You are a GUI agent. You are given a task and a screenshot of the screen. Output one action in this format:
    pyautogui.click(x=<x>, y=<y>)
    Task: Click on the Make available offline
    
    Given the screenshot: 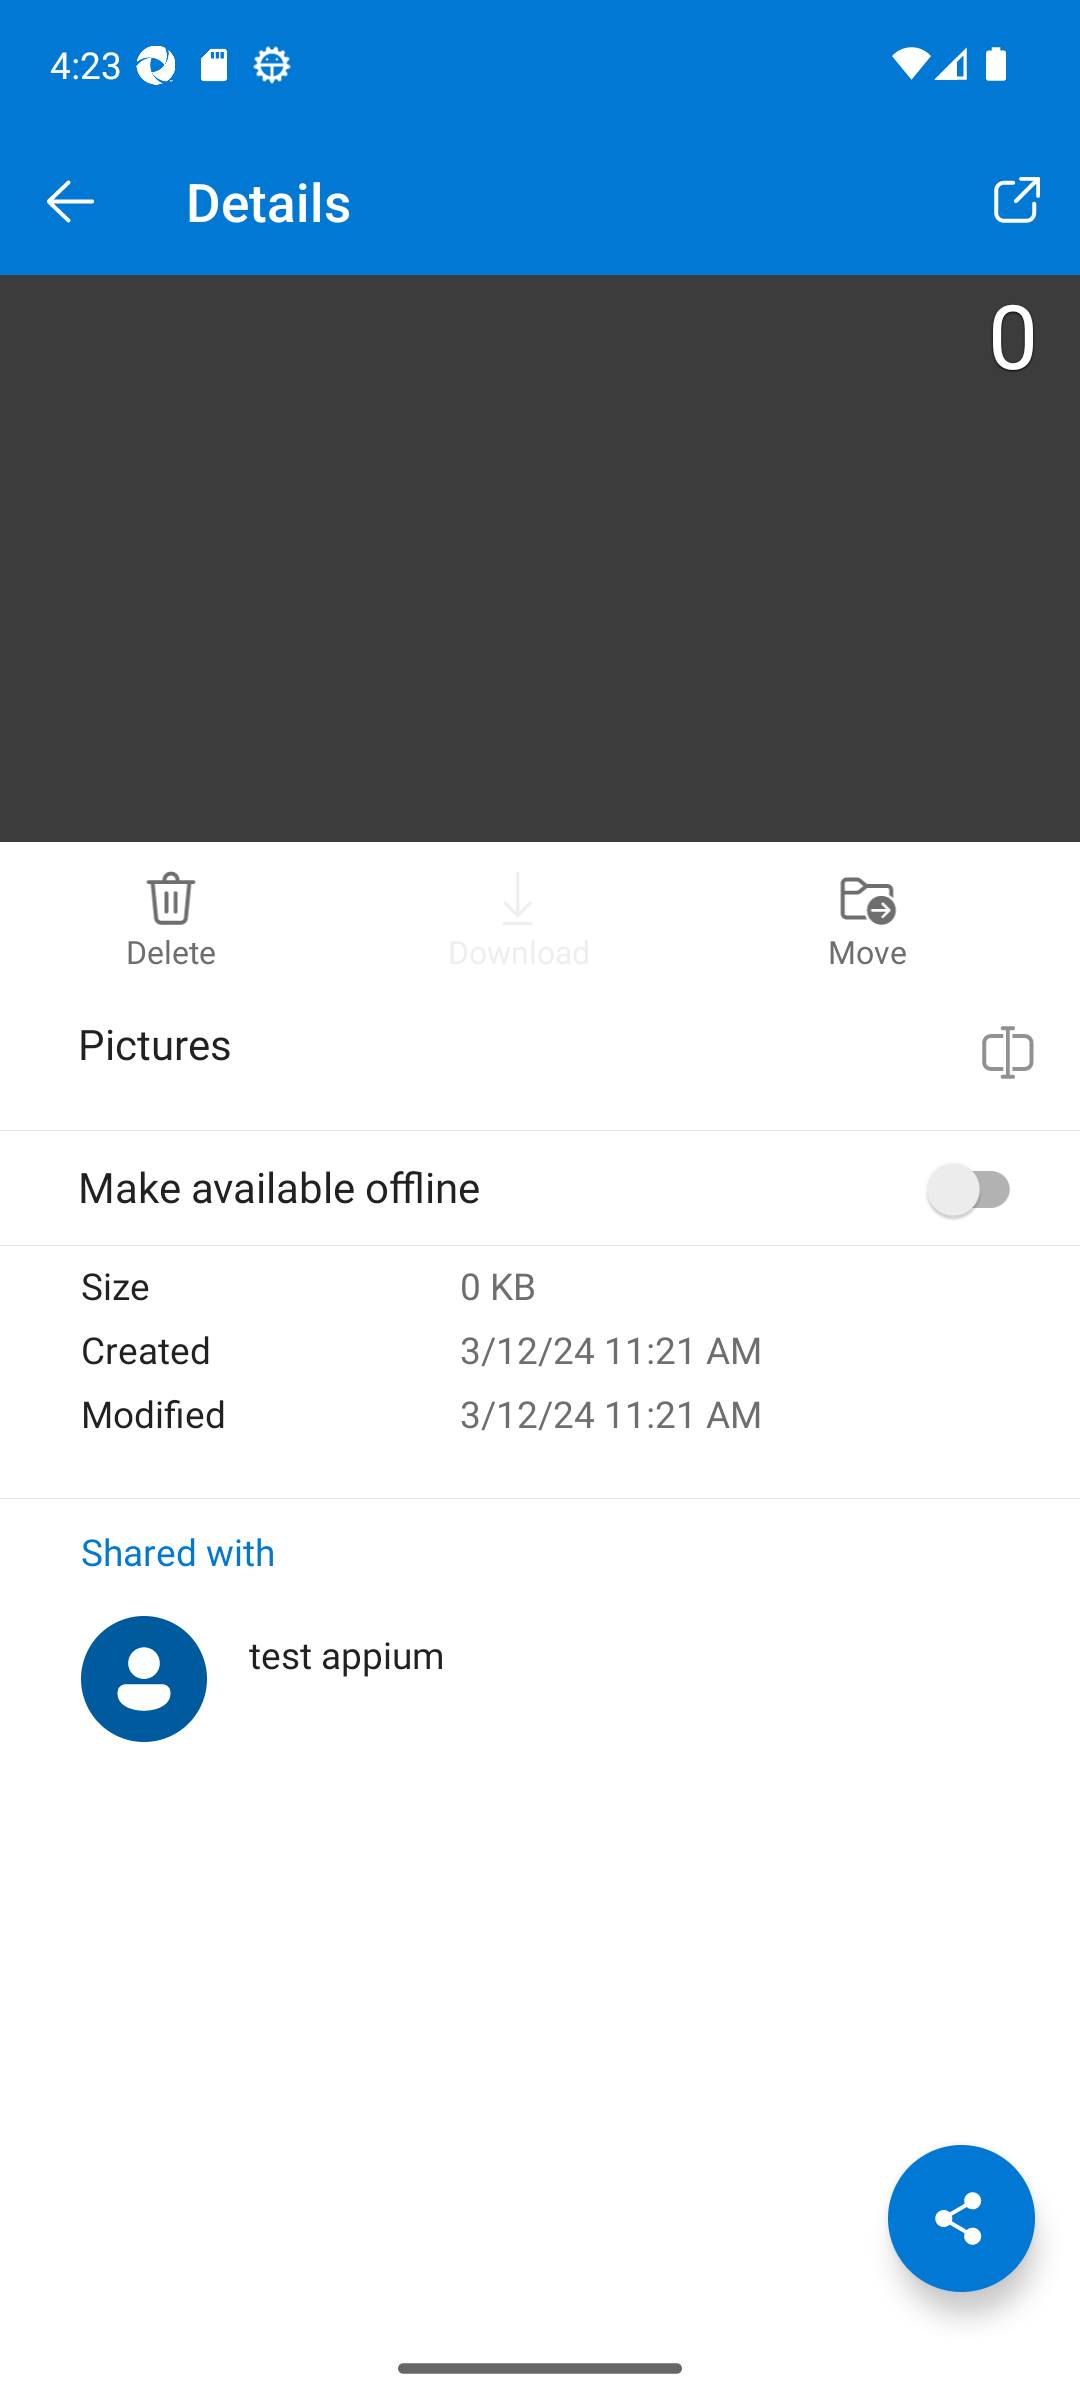 What is the action you would take?
    pyautogui.click(x=978, y=1190)
    